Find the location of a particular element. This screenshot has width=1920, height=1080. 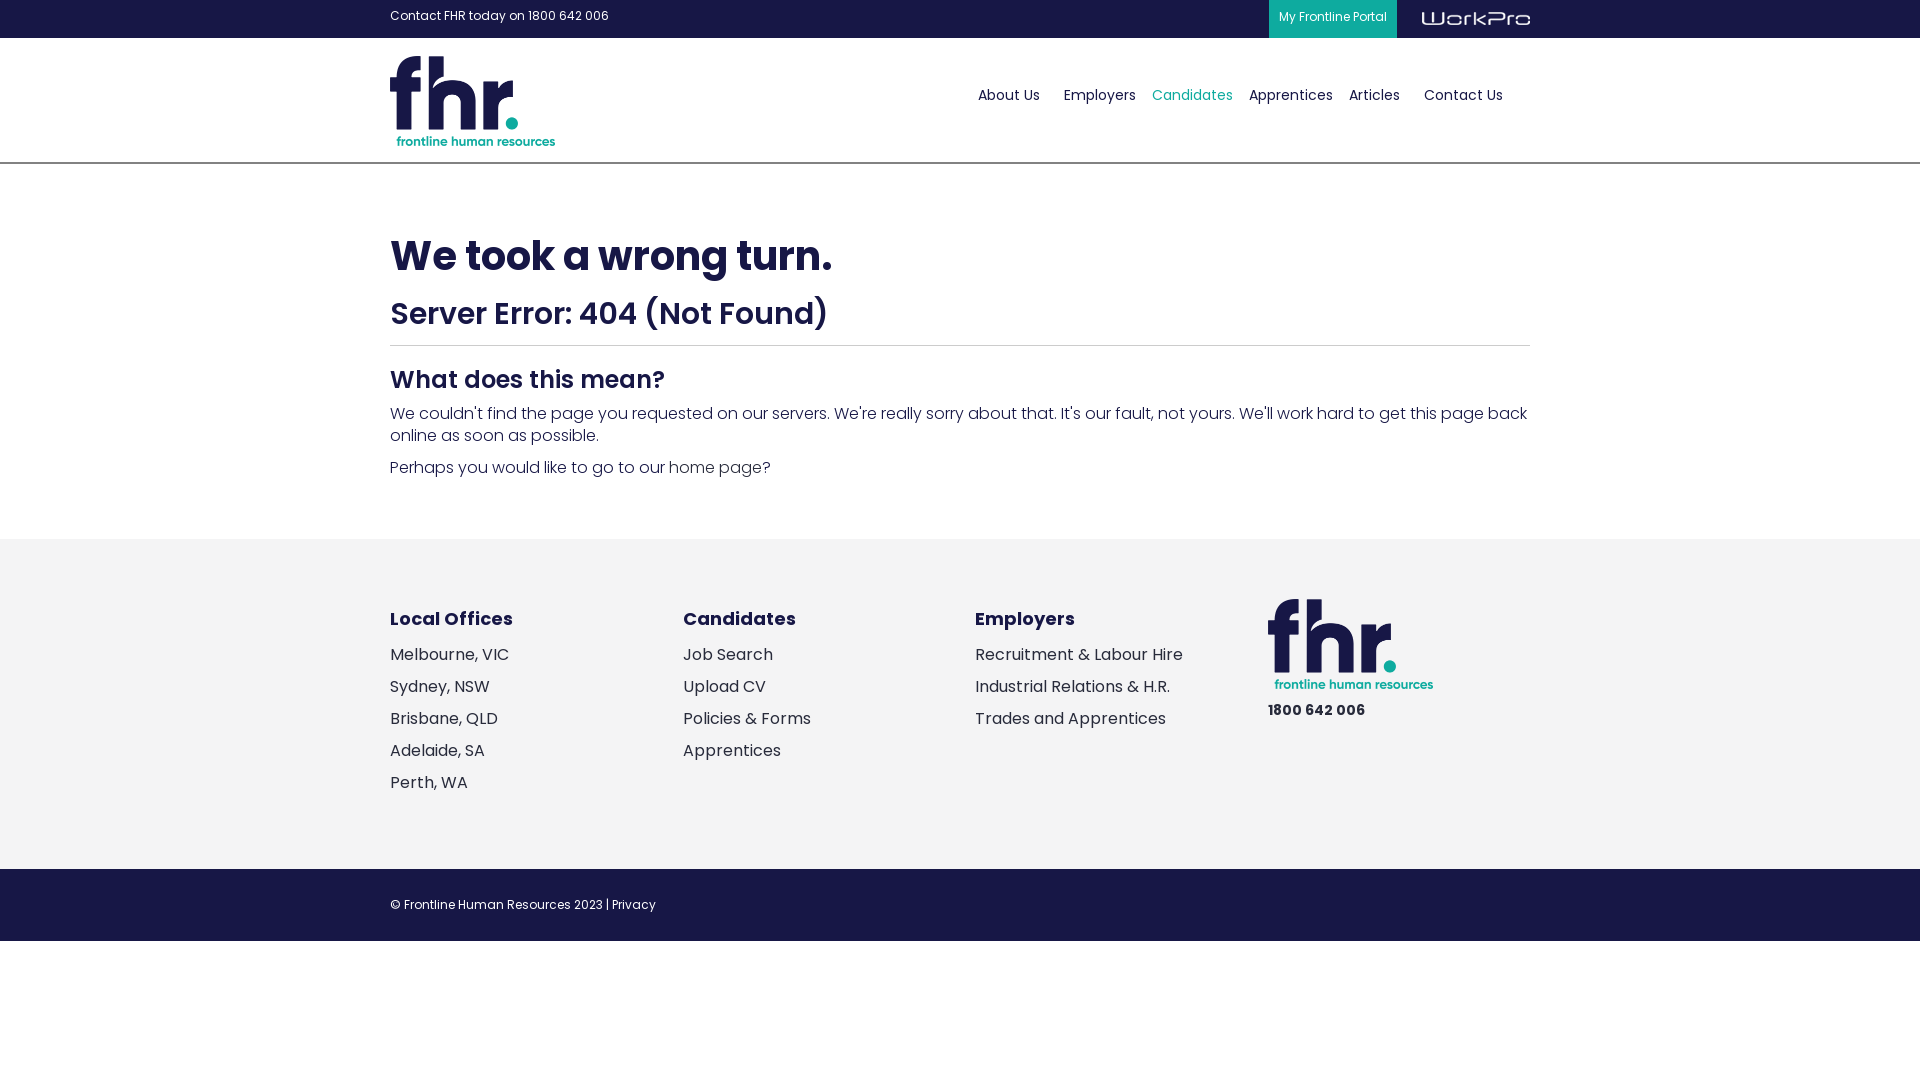

Contact Us is located at coordinates (1464, 100).